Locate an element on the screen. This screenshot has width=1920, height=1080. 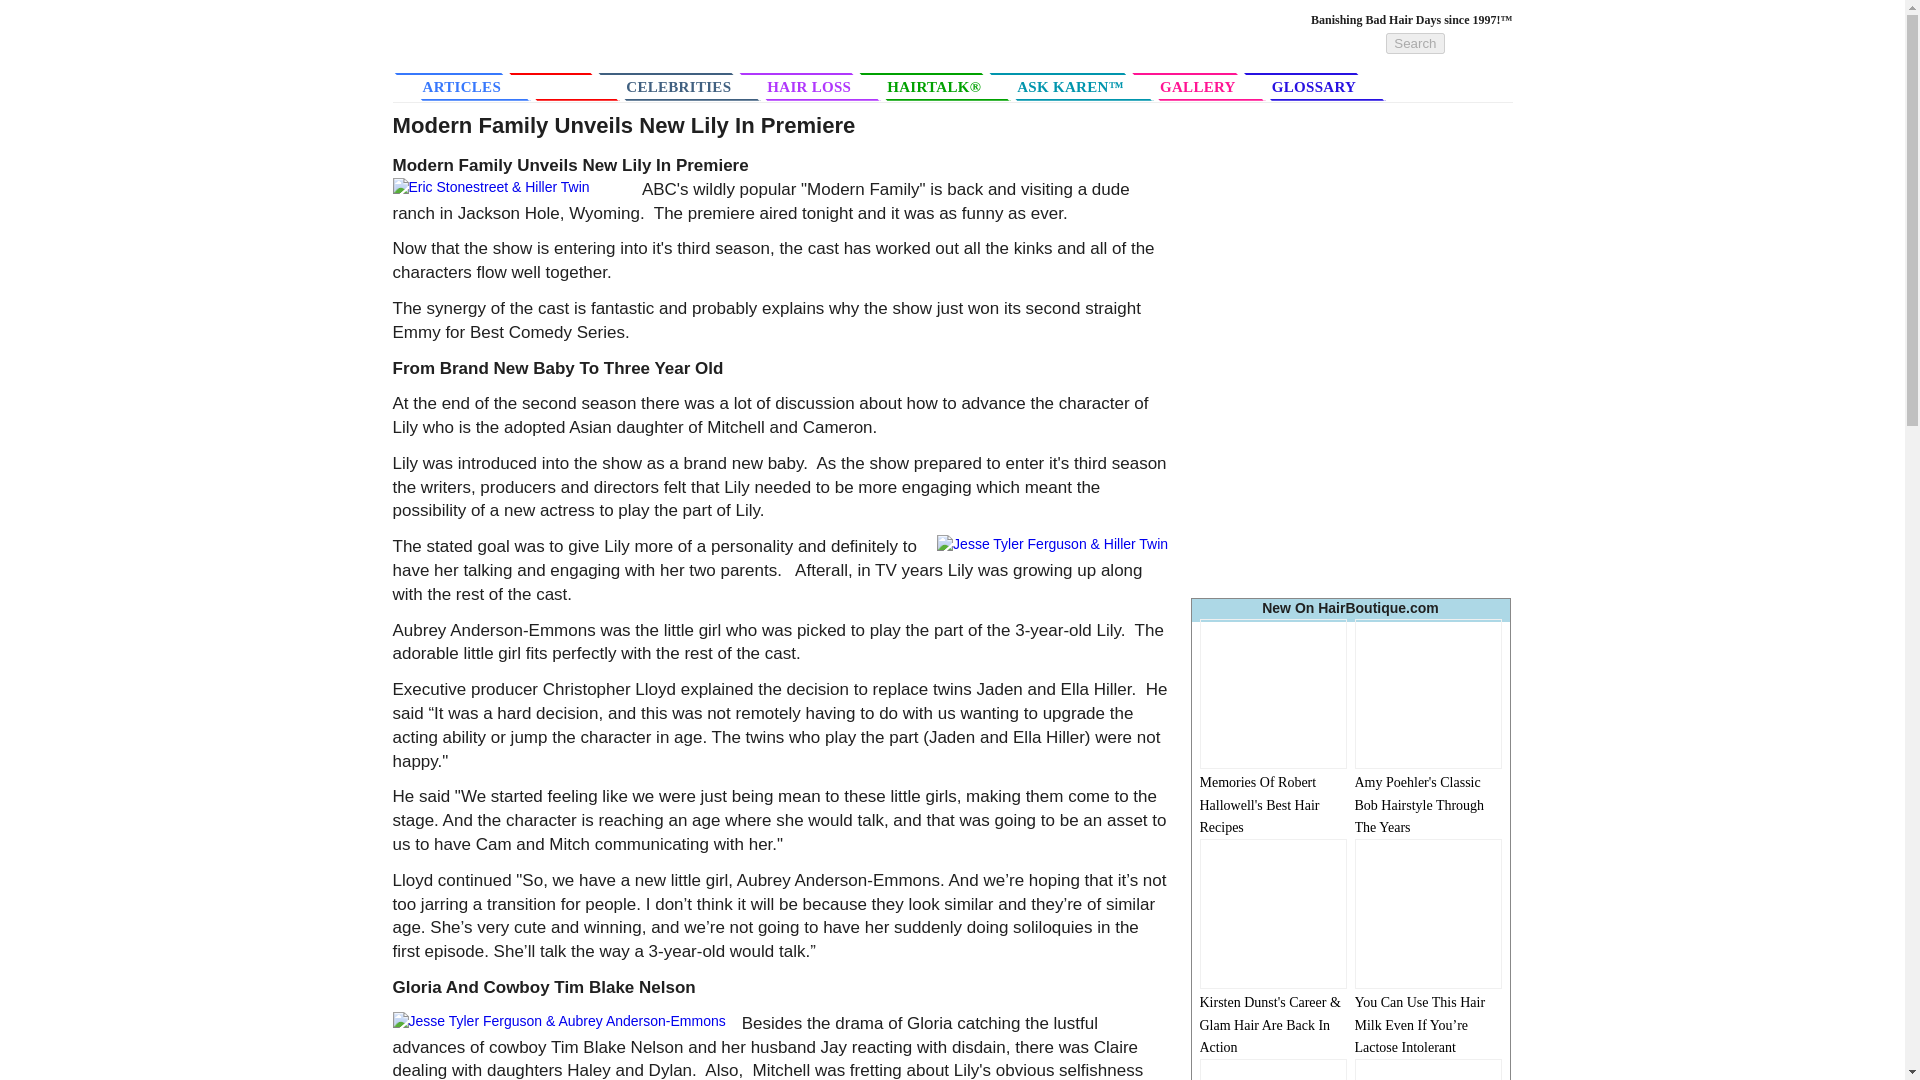
BLOGS is located at coordinates (576, 86).